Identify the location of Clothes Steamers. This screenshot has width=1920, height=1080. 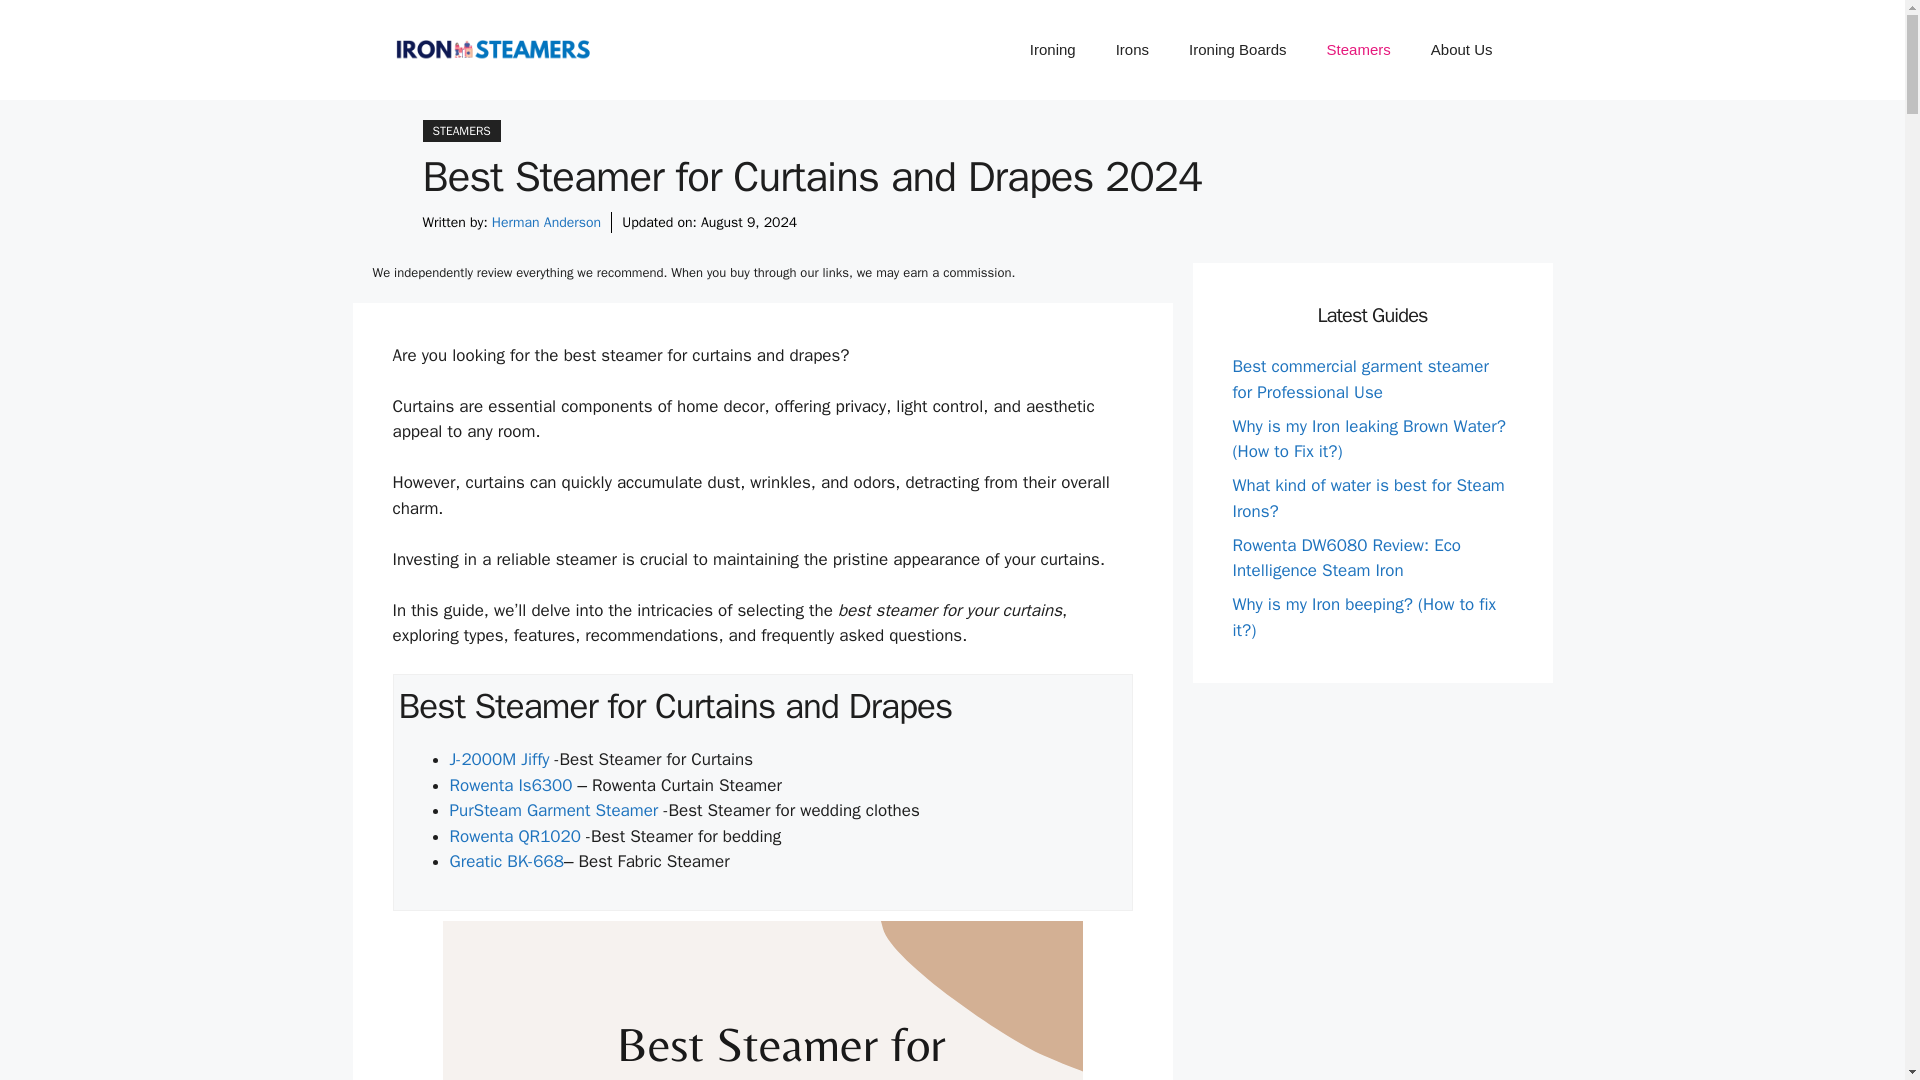
(1359, 50).